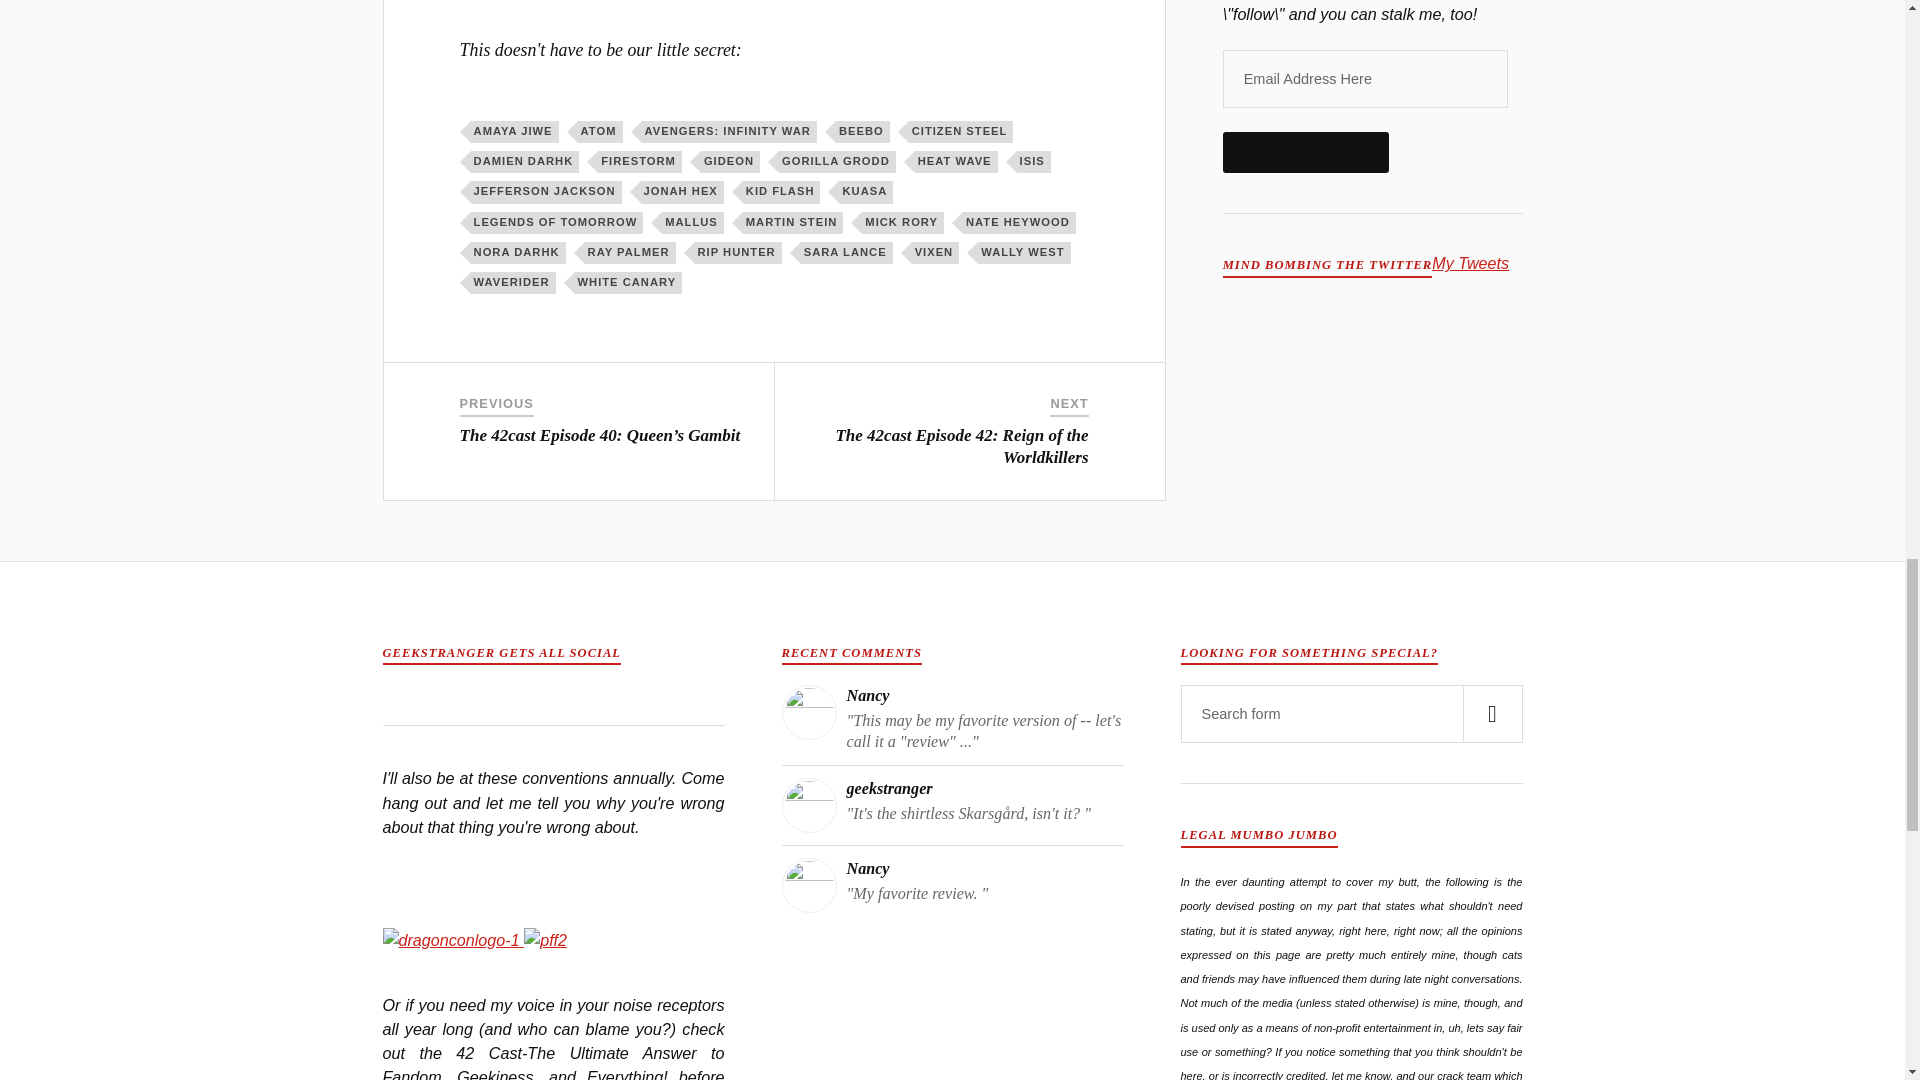 This screenshot has height=1080, width=1920. Describe the element at coordinates (524, 162) in the screenshot. I see `DAMIEN DARHK` at that location.